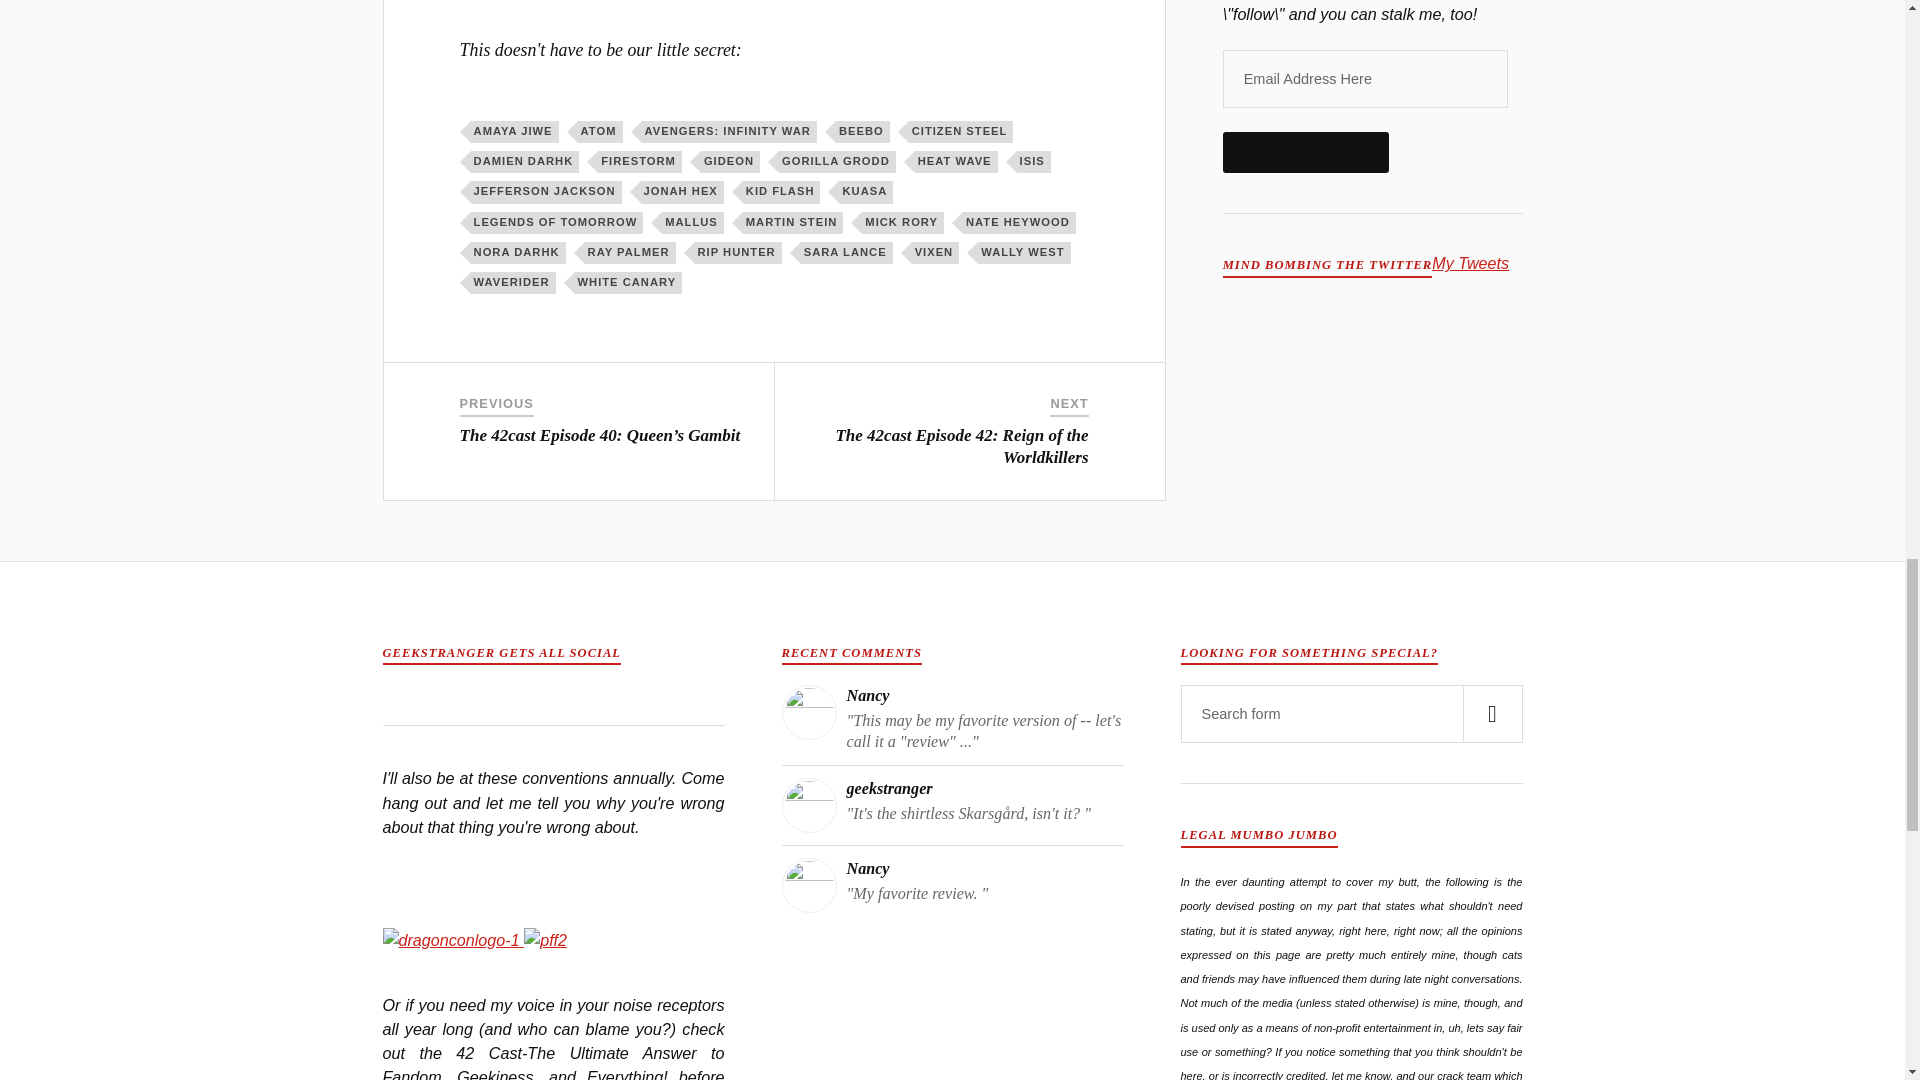 This screenshot has height=1080, width=1920. Describe the element at coordinates (524, 162) in the screenshot. I see `DAMIEN DARHK` at that location.